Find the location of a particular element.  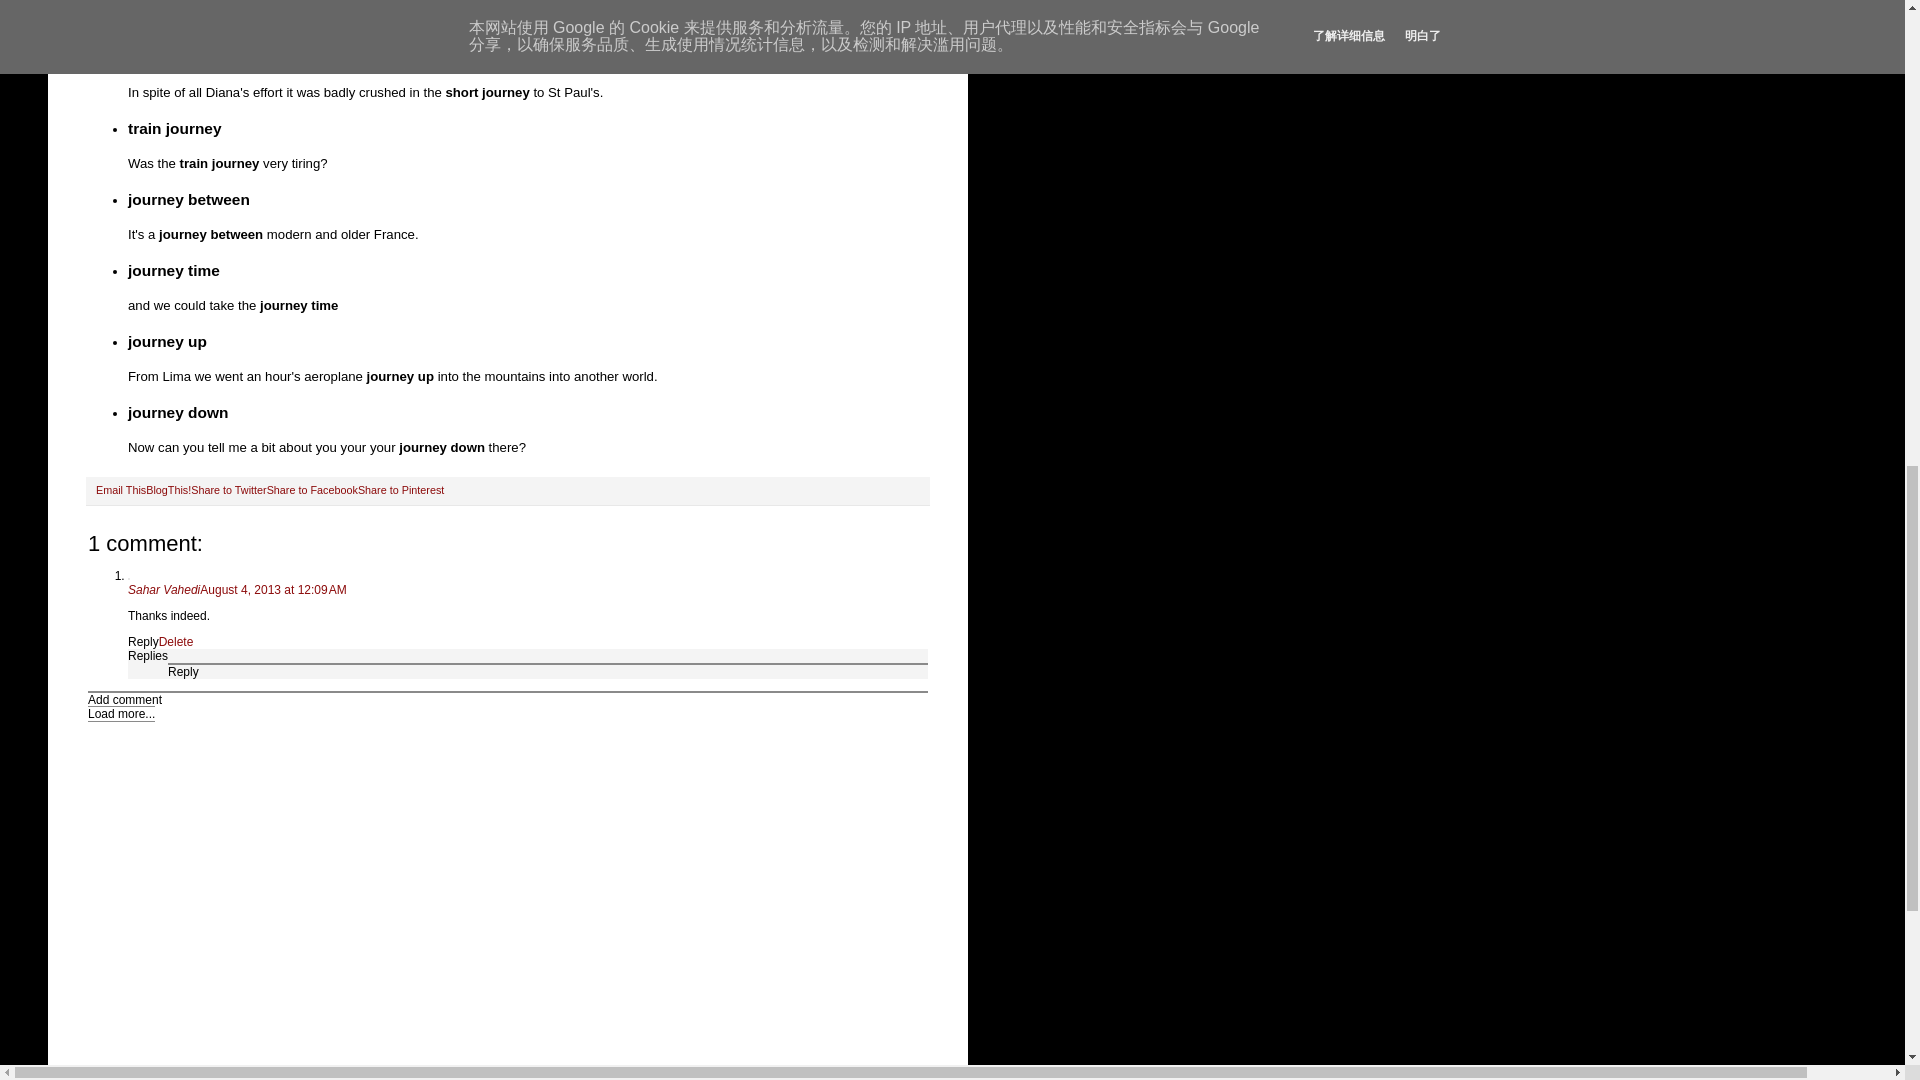

Email This is located at coordinates (120, 489).